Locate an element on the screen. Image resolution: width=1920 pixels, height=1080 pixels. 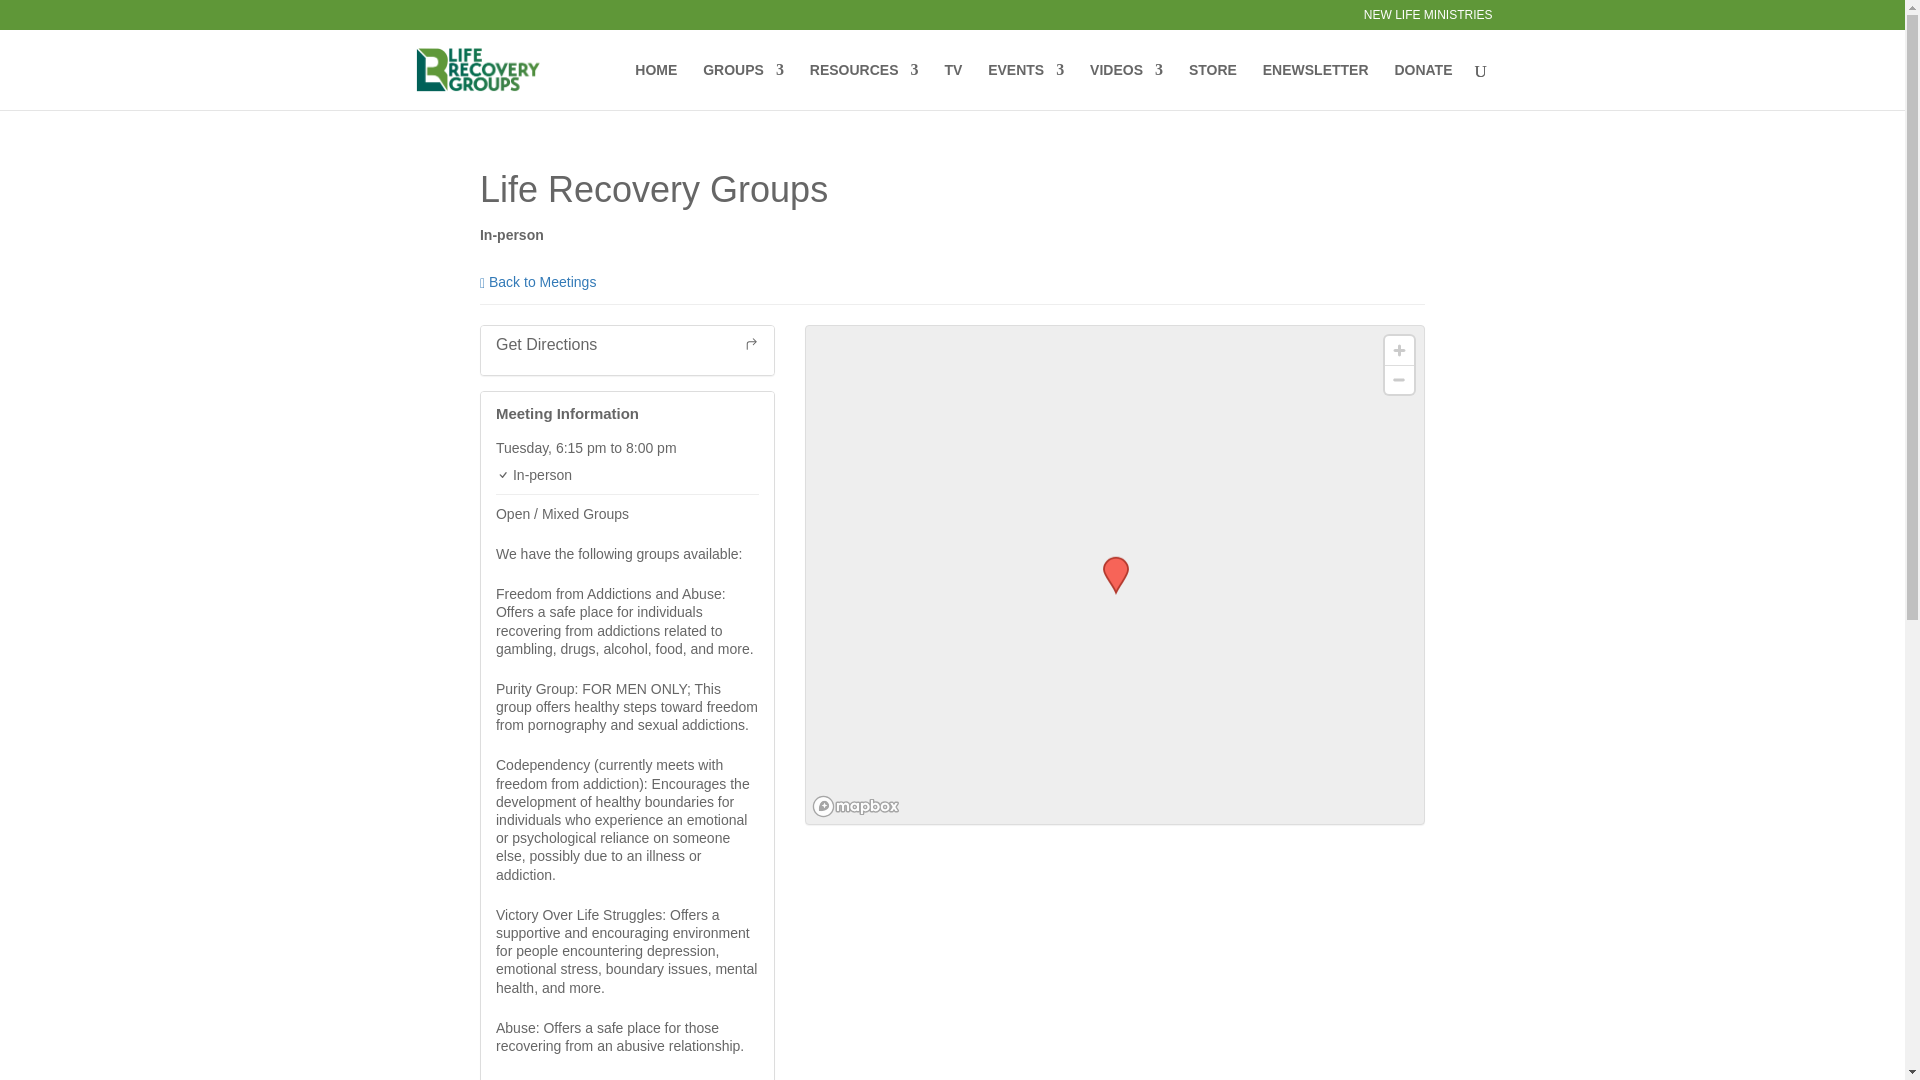
EVENTS is located at coordinates (1026, 86).